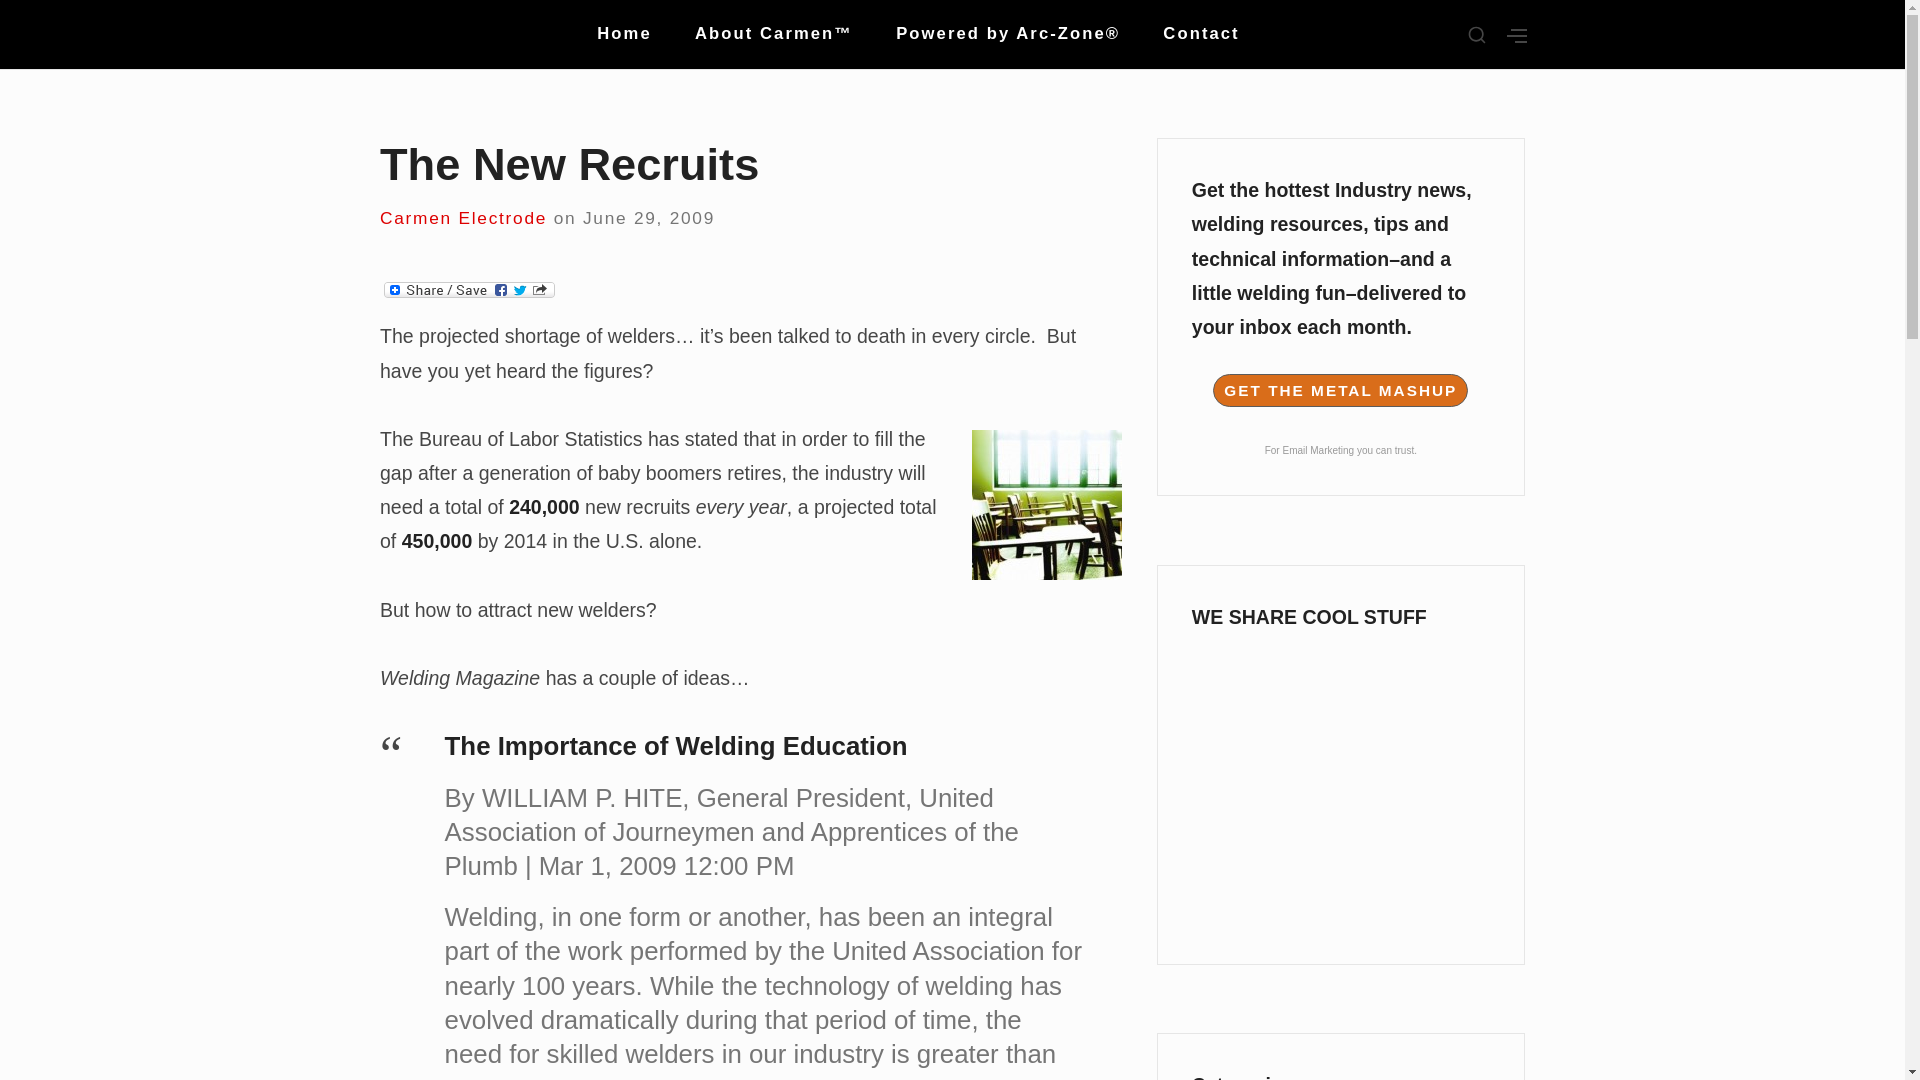  What do you see at coordinates (1340, 688) in the screenshot?
I see `Follow Us on Facebook` at bounding box center [1340, 688].